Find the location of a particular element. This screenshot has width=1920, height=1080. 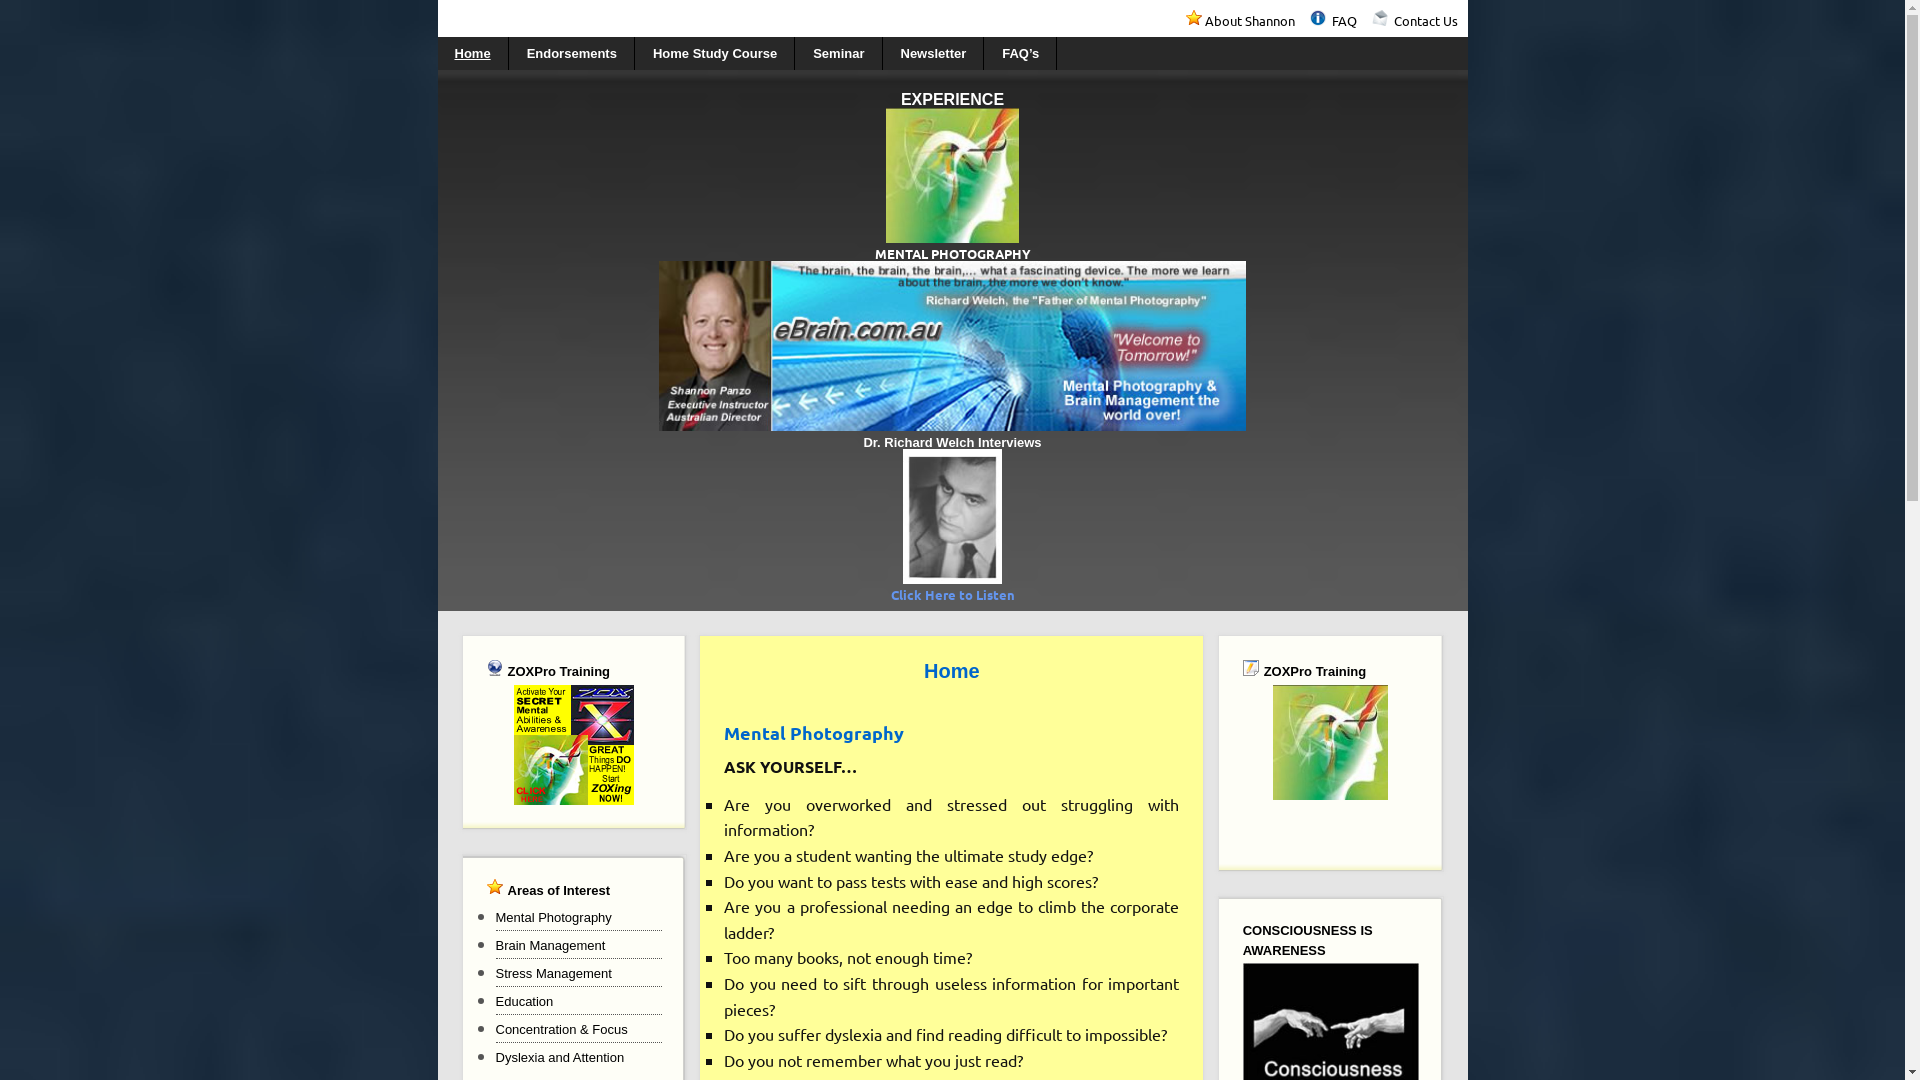

Home is located at coordinates (473, 54).